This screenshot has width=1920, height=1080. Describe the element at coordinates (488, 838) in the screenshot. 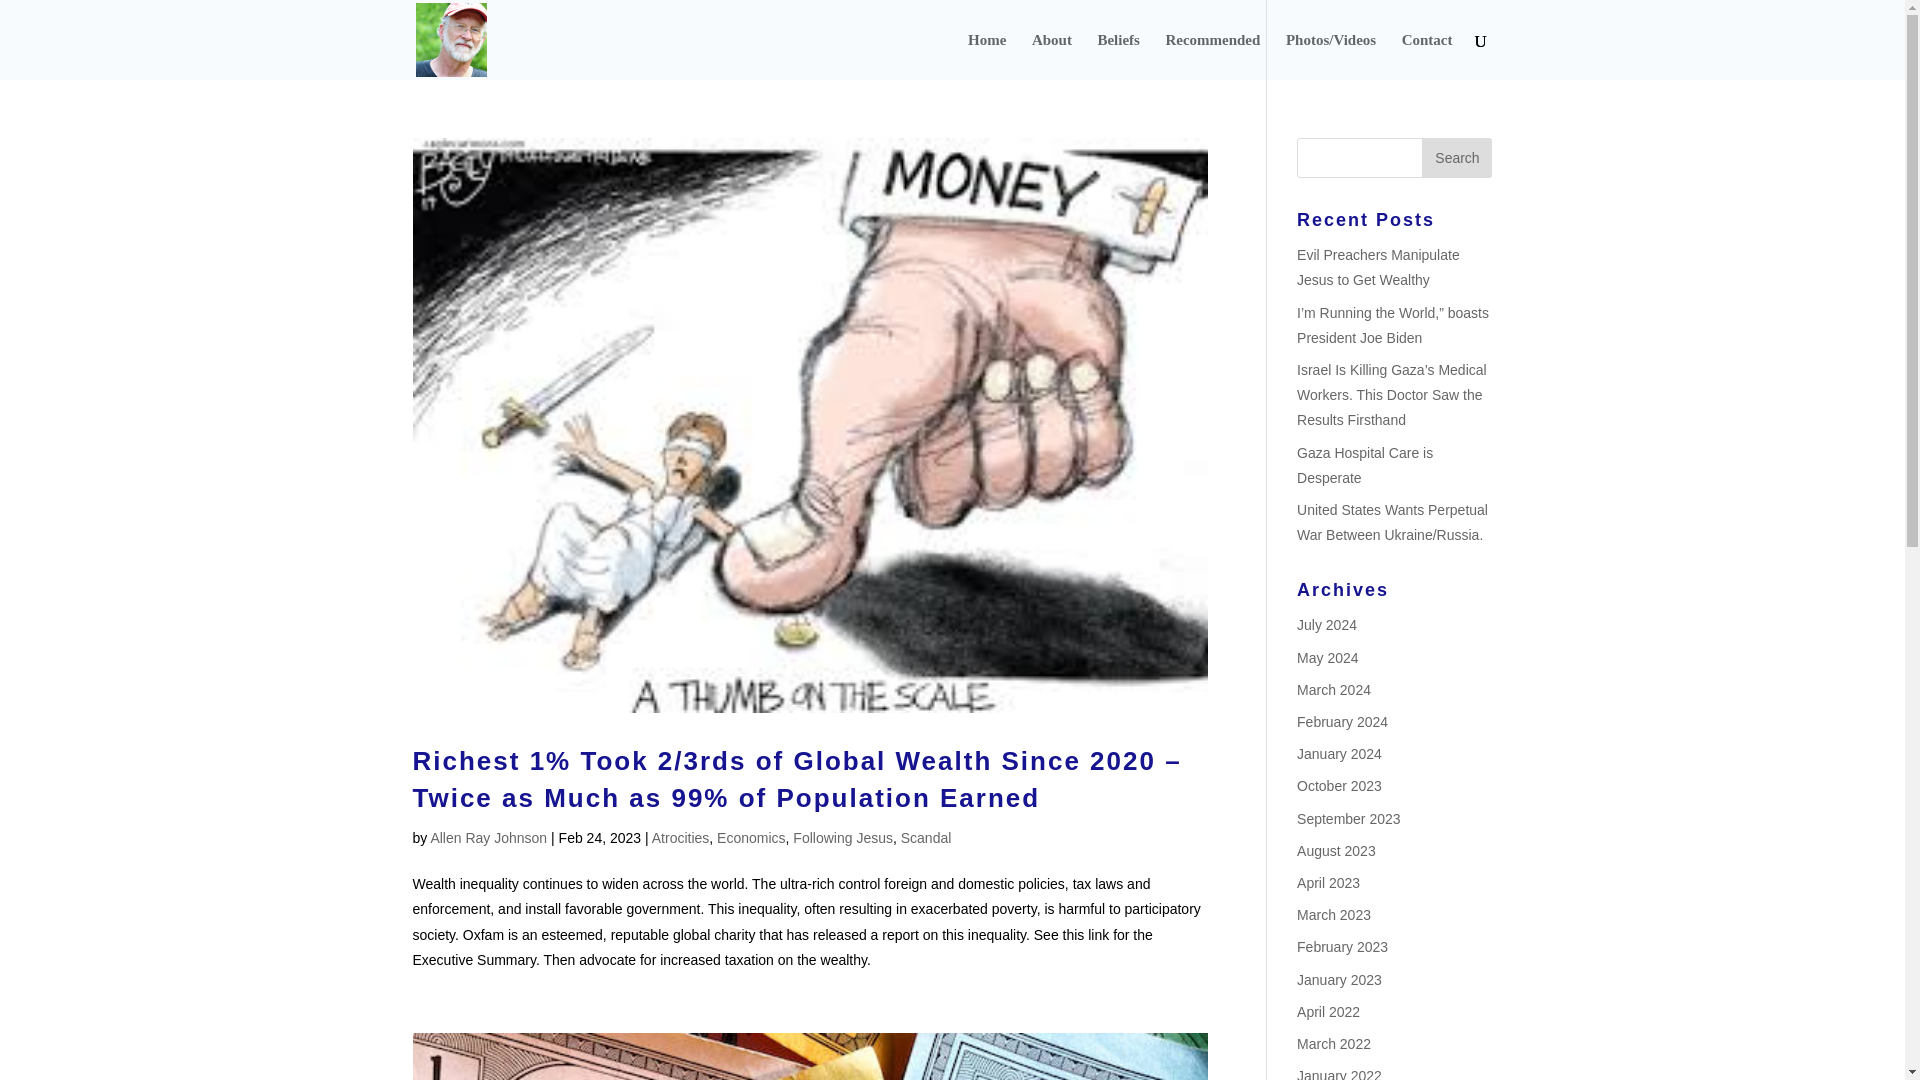

I see `Posts by Allen Ray Johnson` at that location.